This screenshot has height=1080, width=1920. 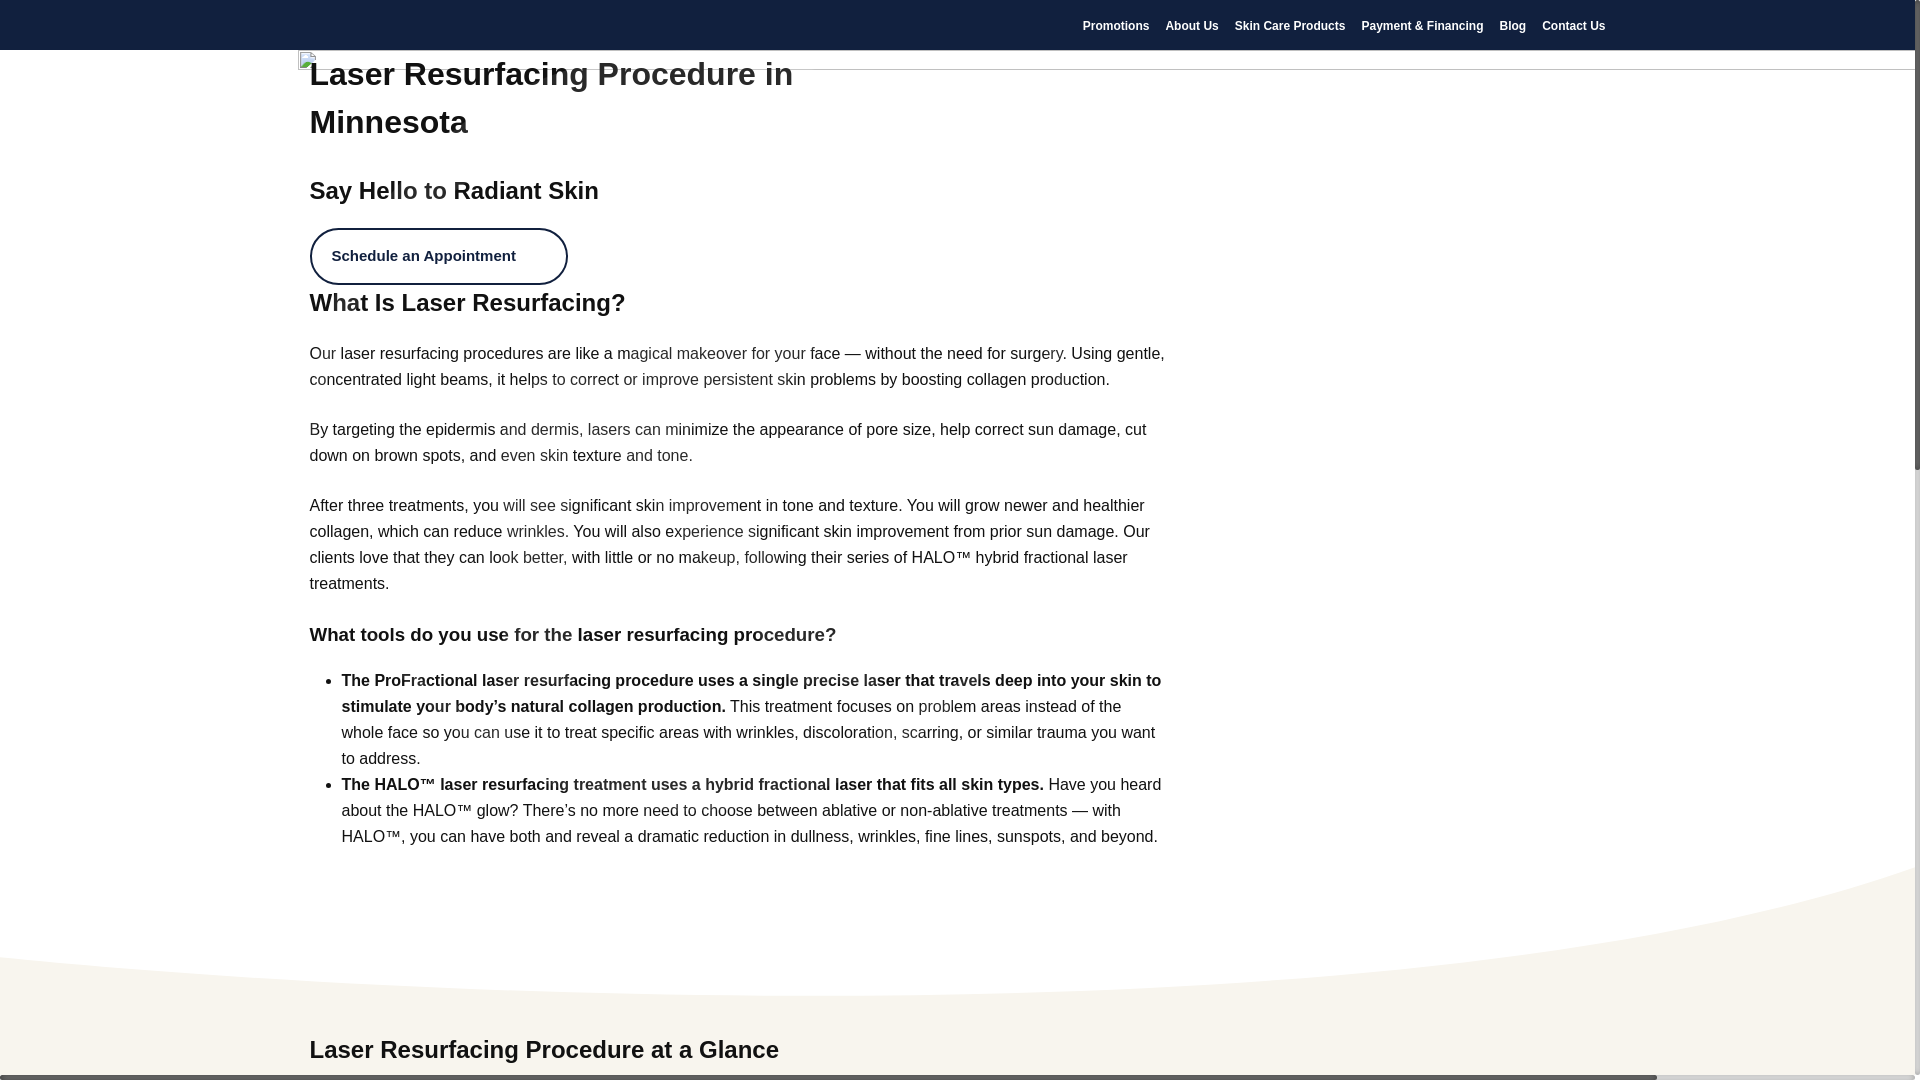 What do you see at coordinates (1512, 26) in the screenshot?
I see `Blog` at bounding box center [1512, 26].